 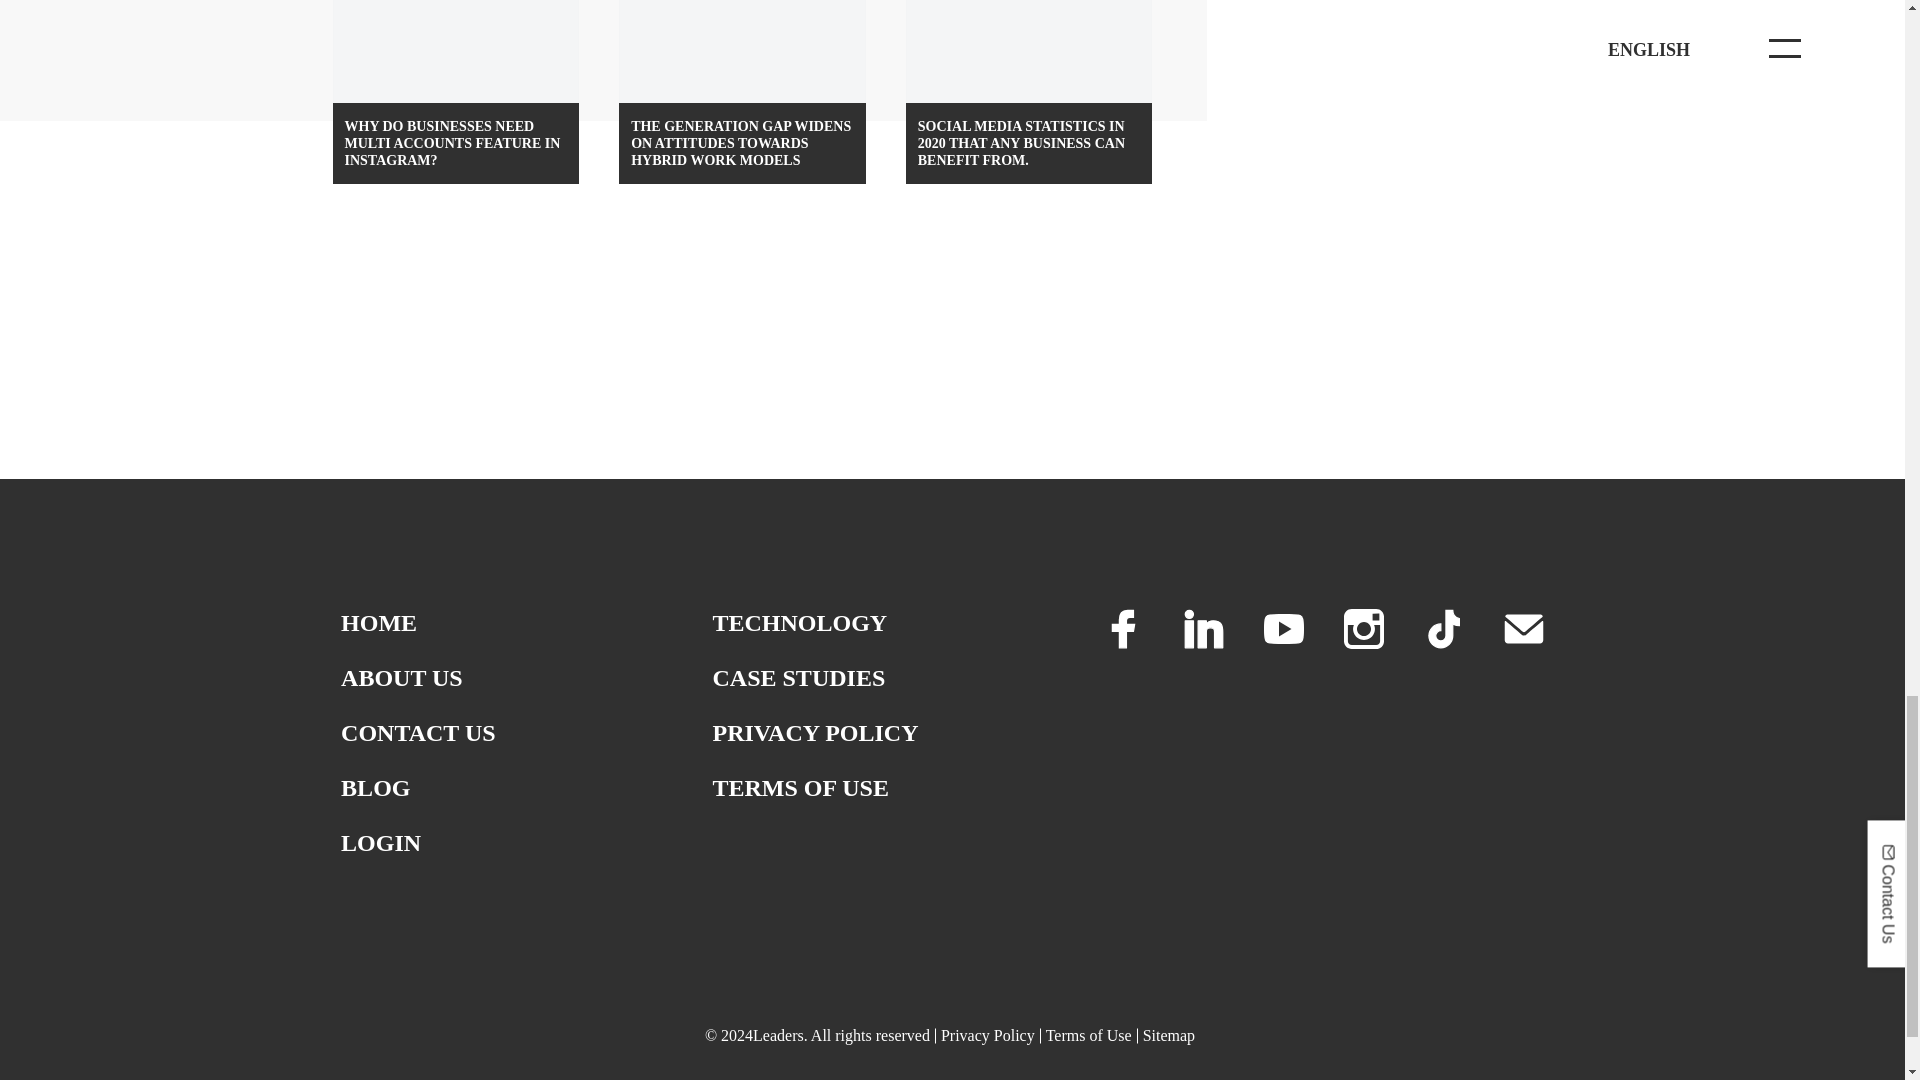 I want to click on ABOUT US, so click(x=402, y=678).